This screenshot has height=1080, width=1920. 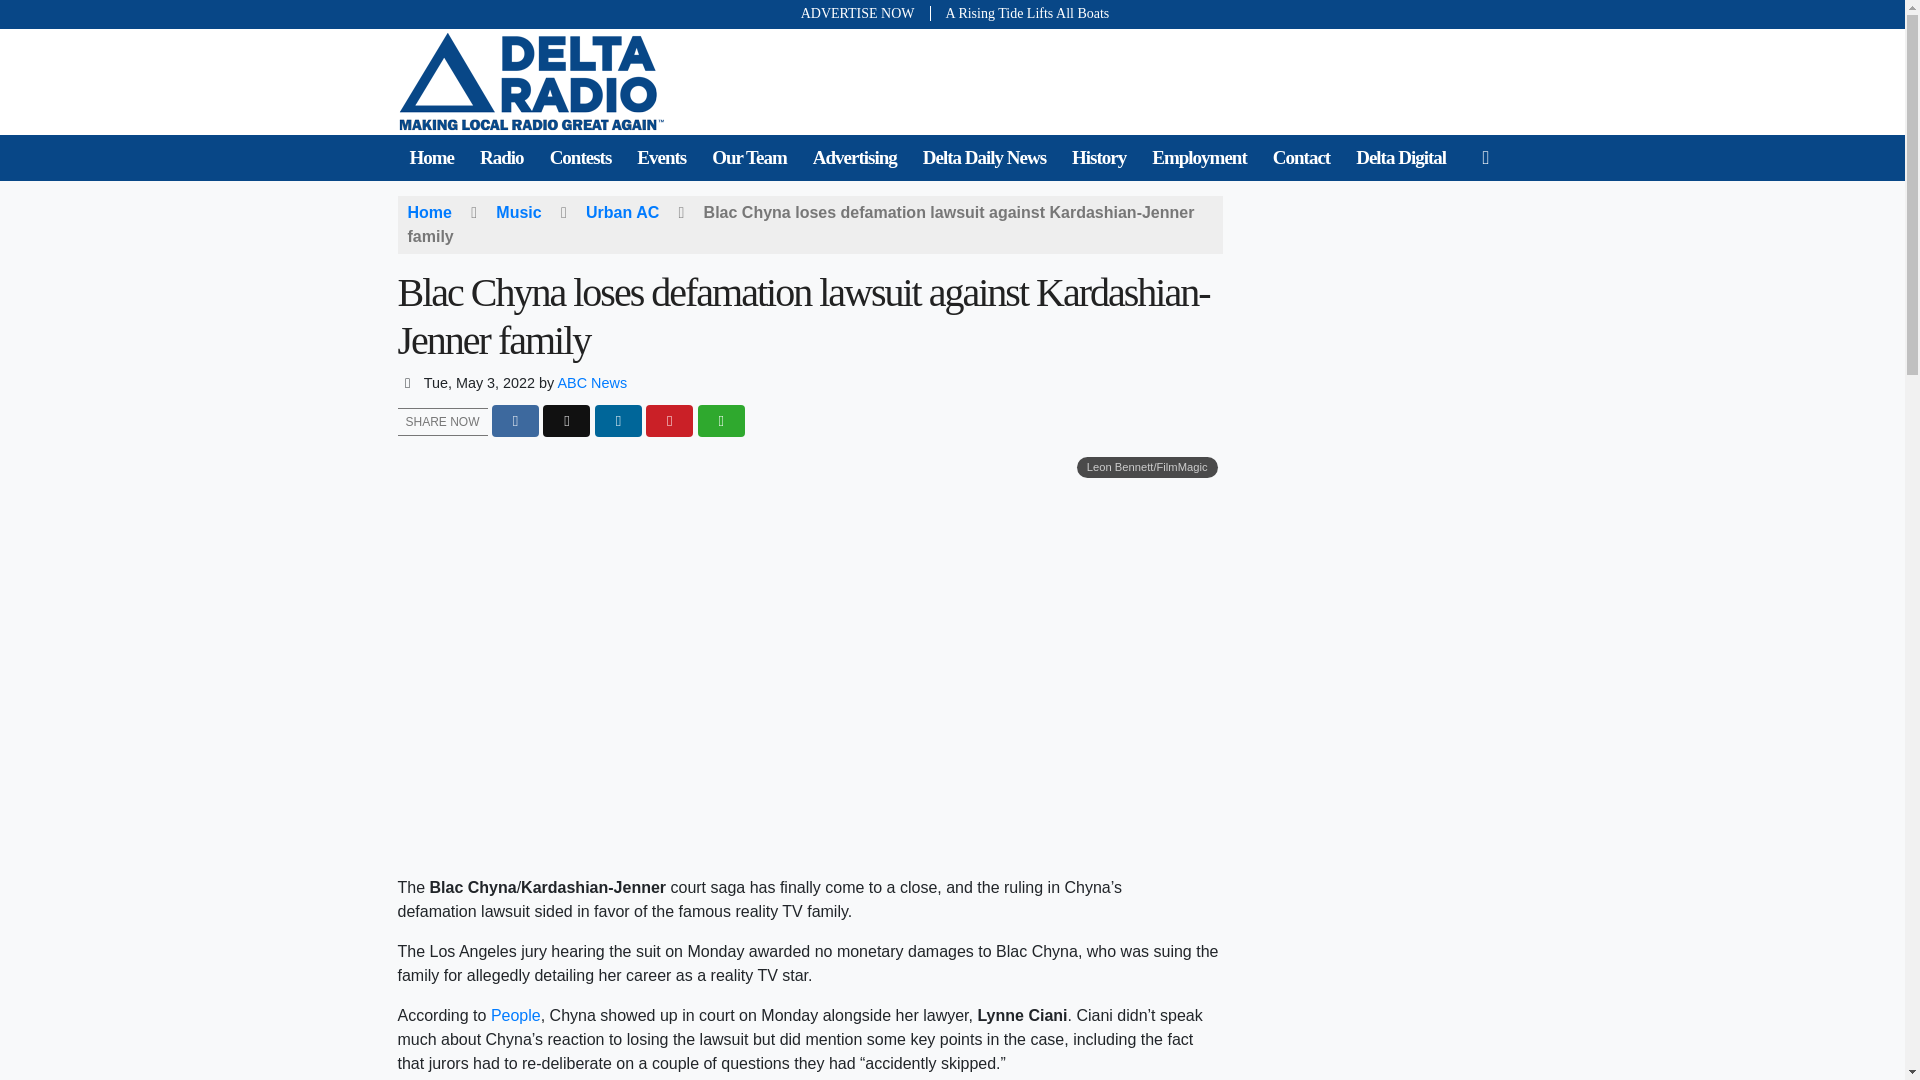 What do you see at coordinates (618, 422) in the screenshot?
I see `Share to LinkedIn` at bounding box center [618, 422].